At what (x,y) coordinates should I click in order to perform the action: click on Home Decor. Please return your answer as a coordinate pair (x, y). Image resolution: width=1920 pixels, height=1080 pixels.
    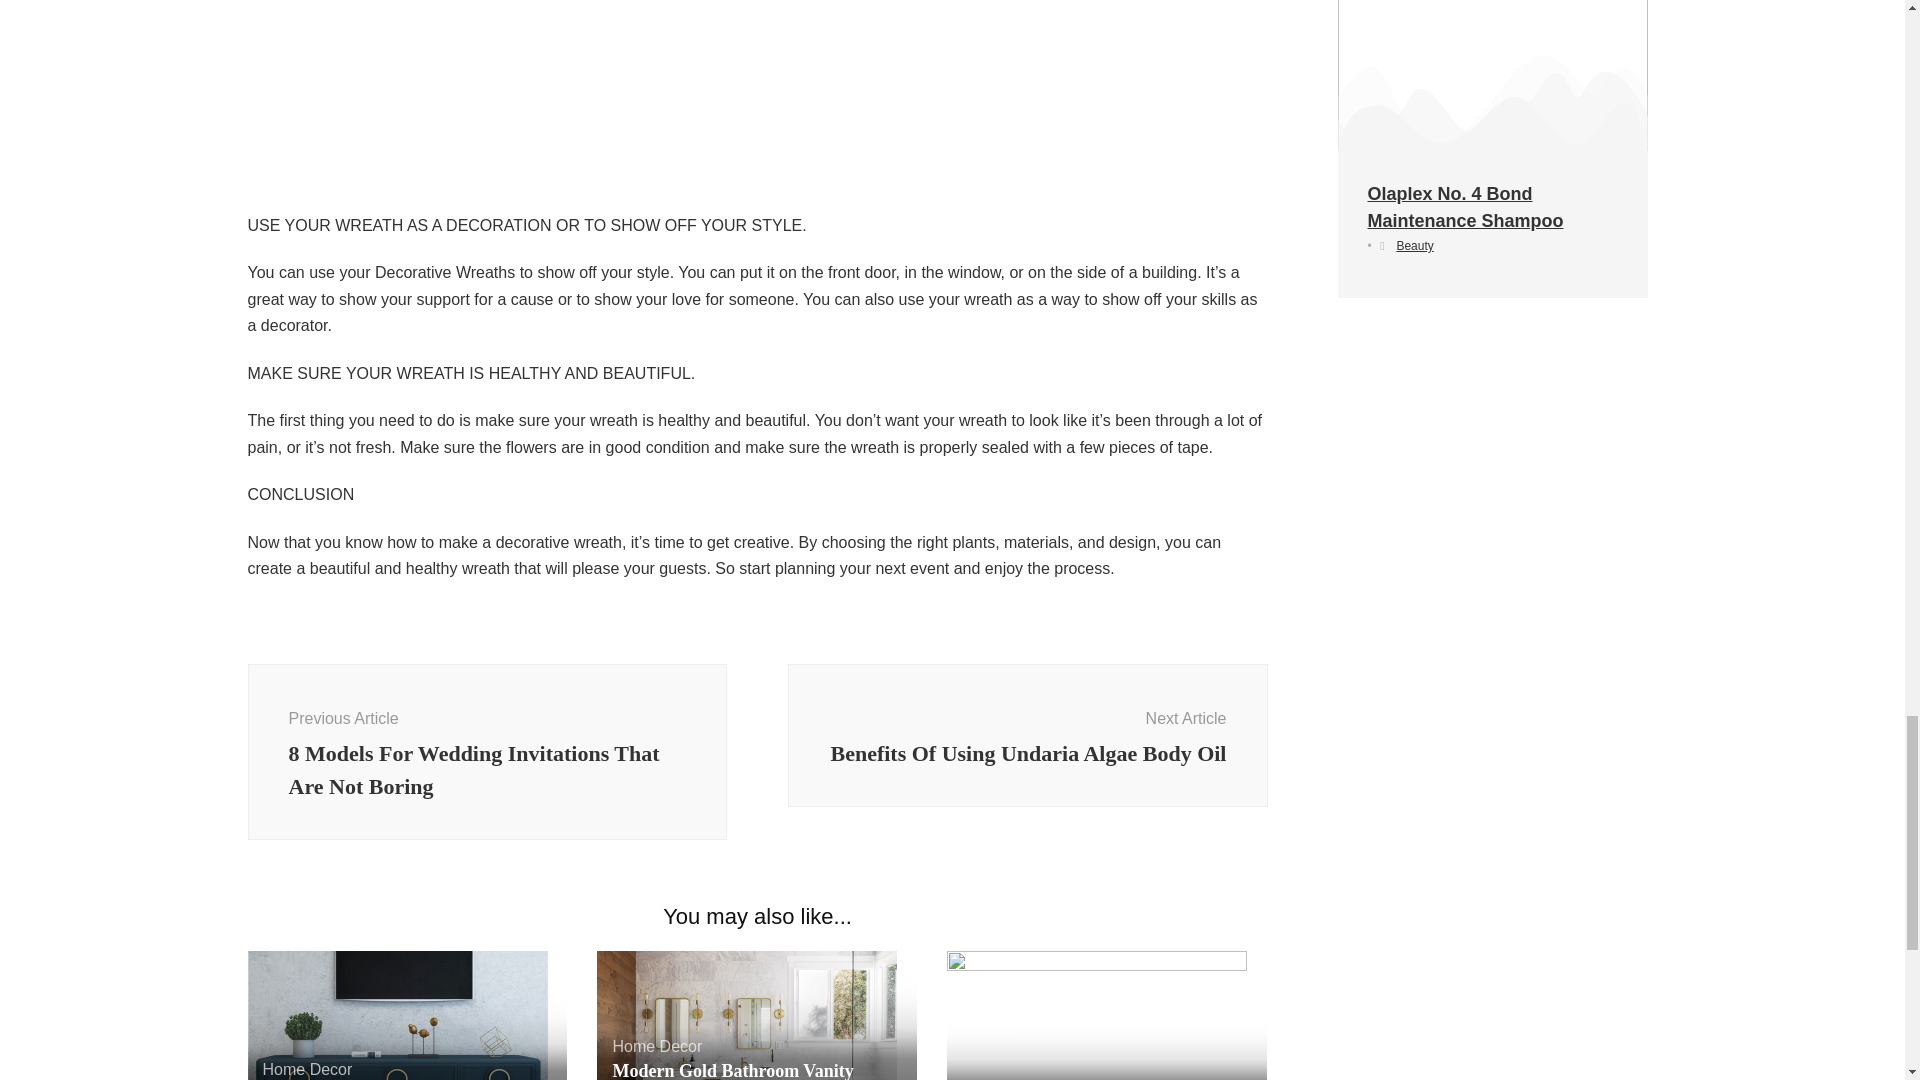
    Looking at the image, I should click on (657, 1046).